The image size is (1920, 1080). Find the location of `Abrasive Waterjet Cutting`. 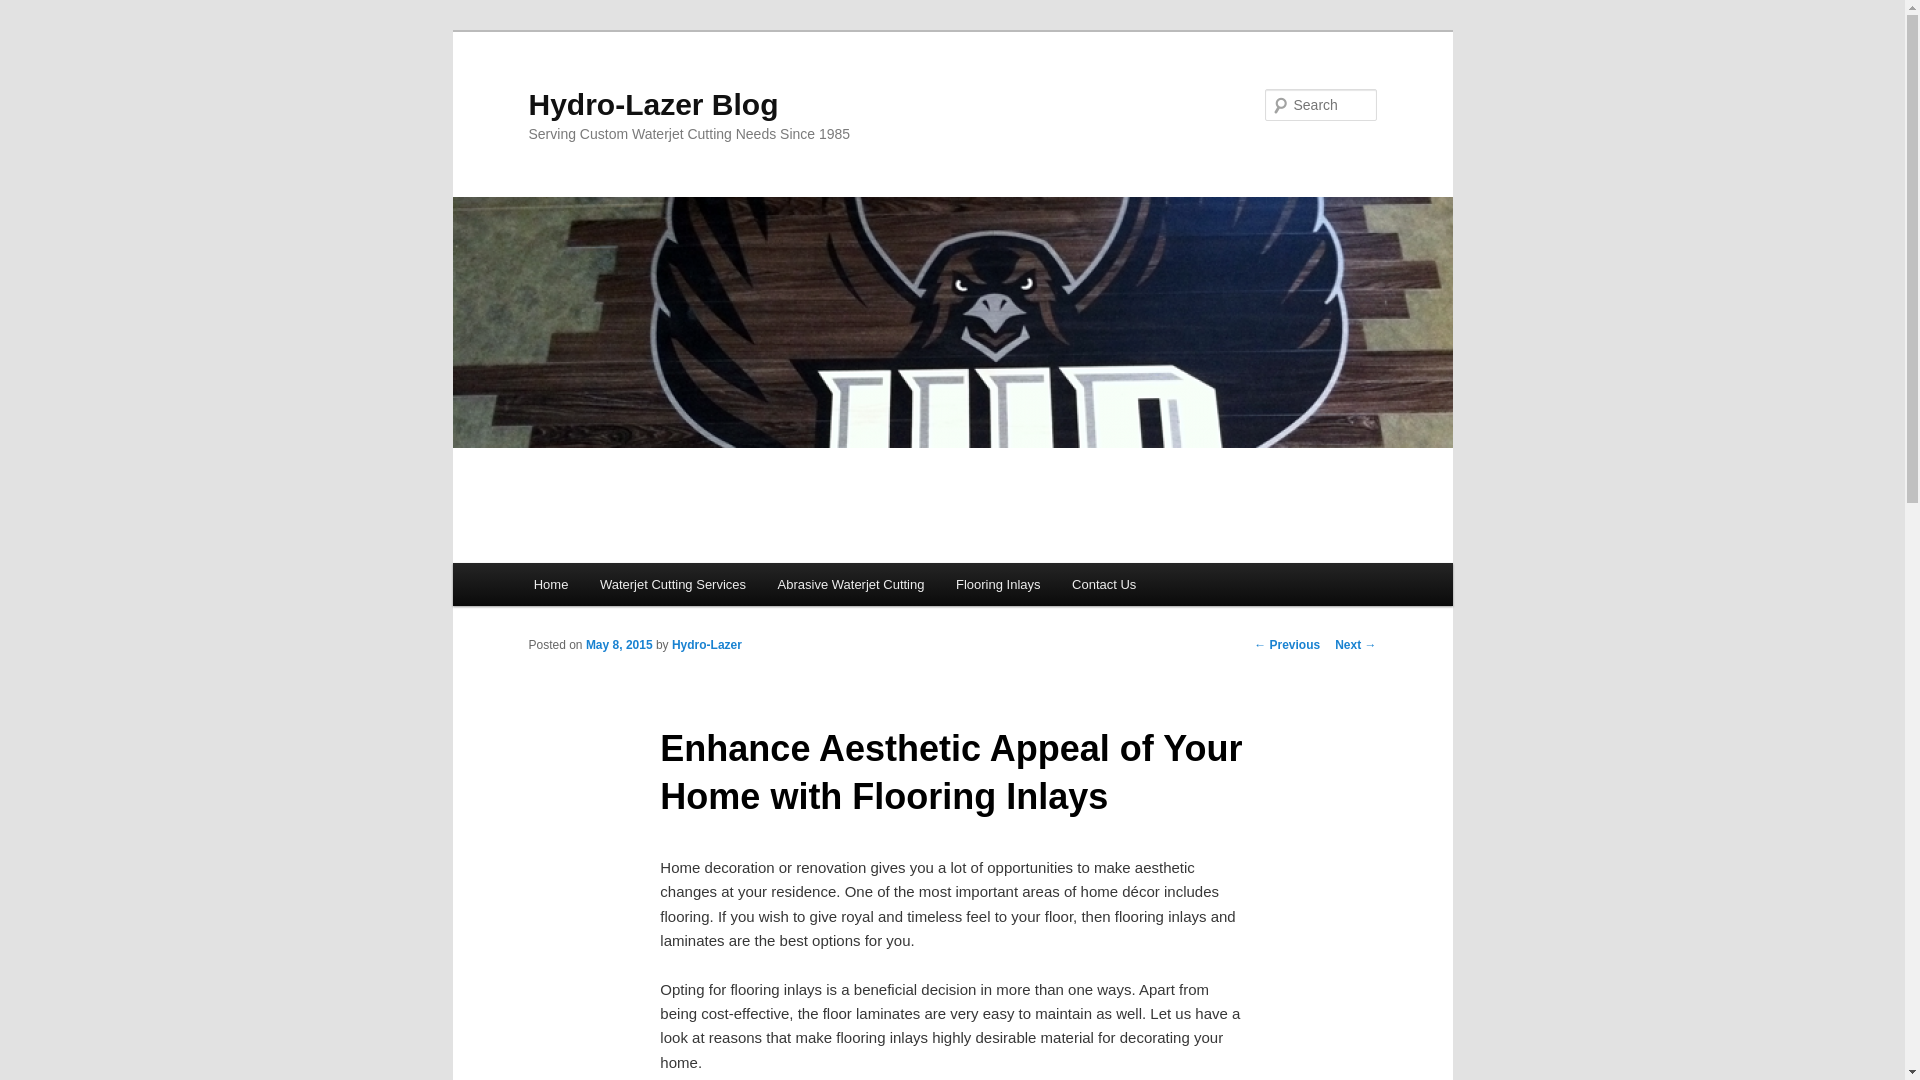

Abrasive Waterjet Cutting is located at coordinates (851, 584).